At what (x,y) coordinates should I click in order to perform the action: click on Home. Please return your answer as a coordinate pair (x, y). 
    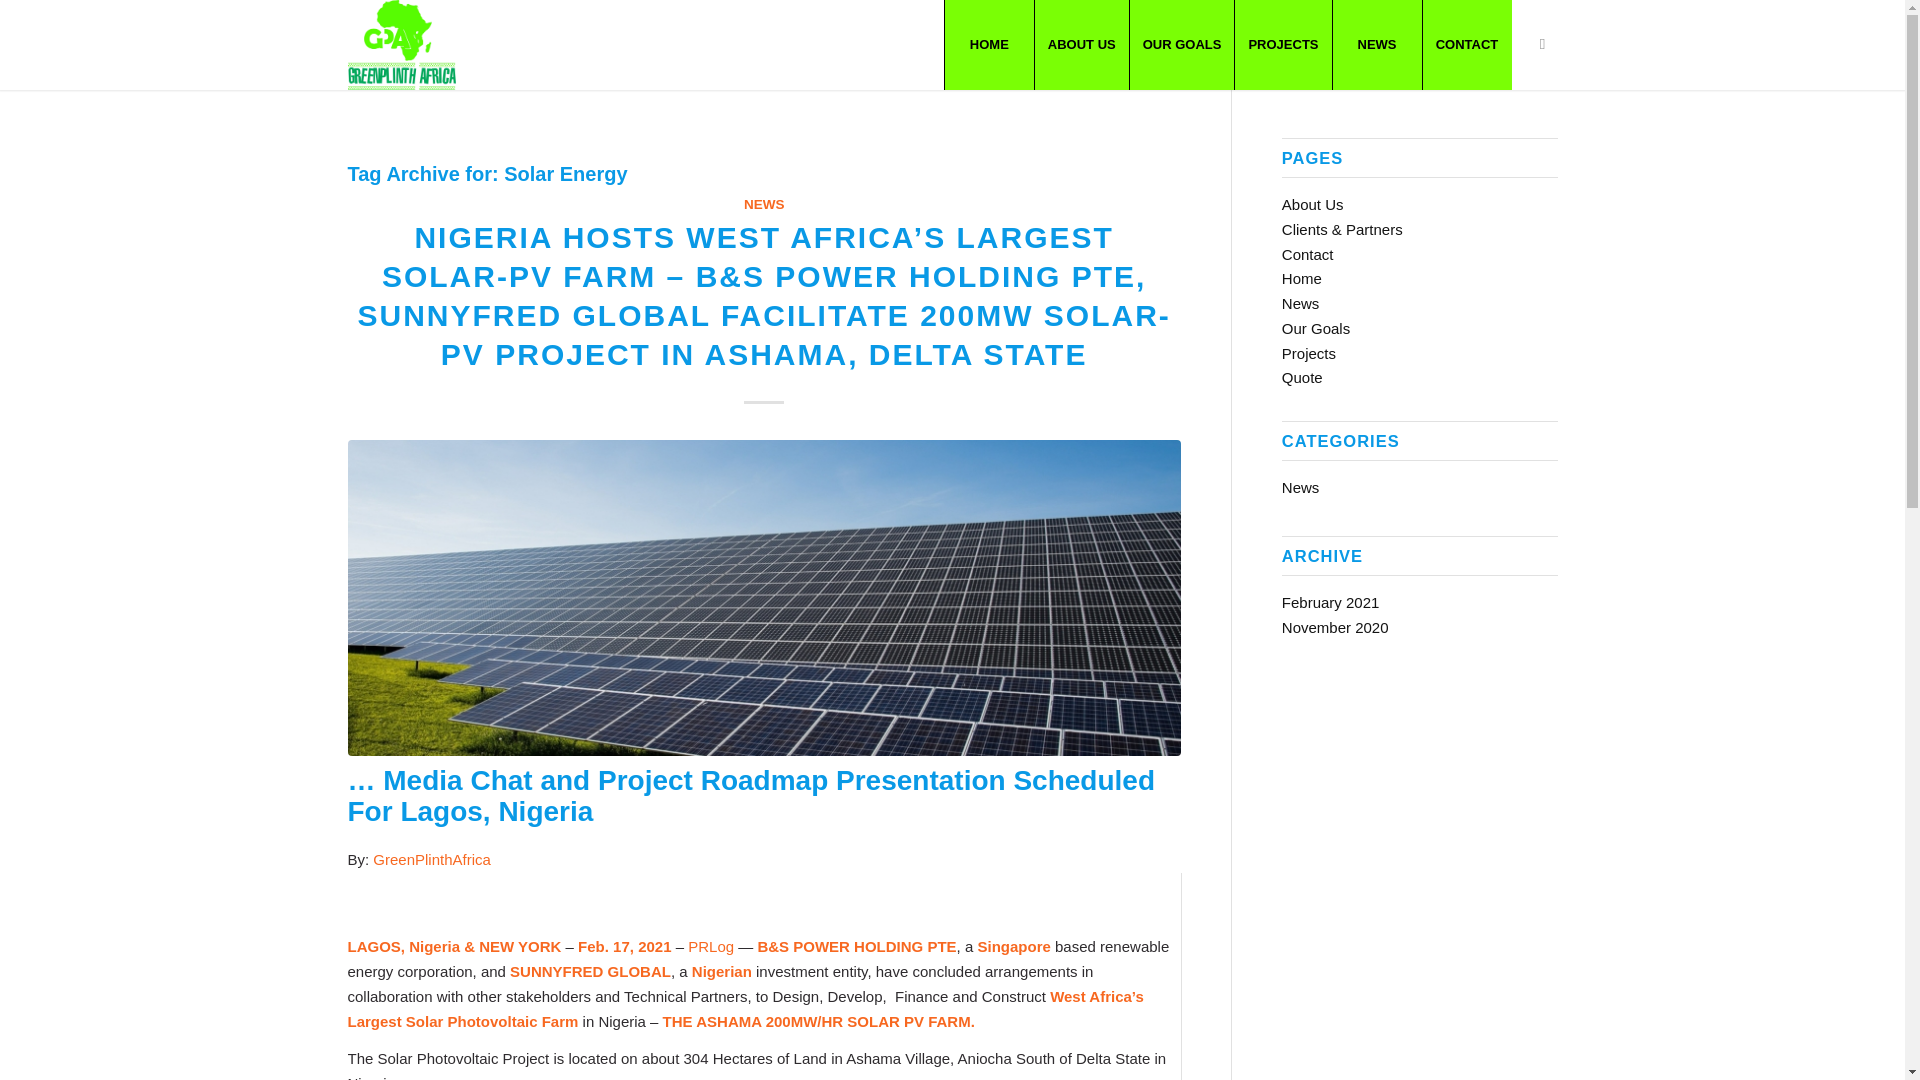
    Looking at the image, I should click on (1302, 278).